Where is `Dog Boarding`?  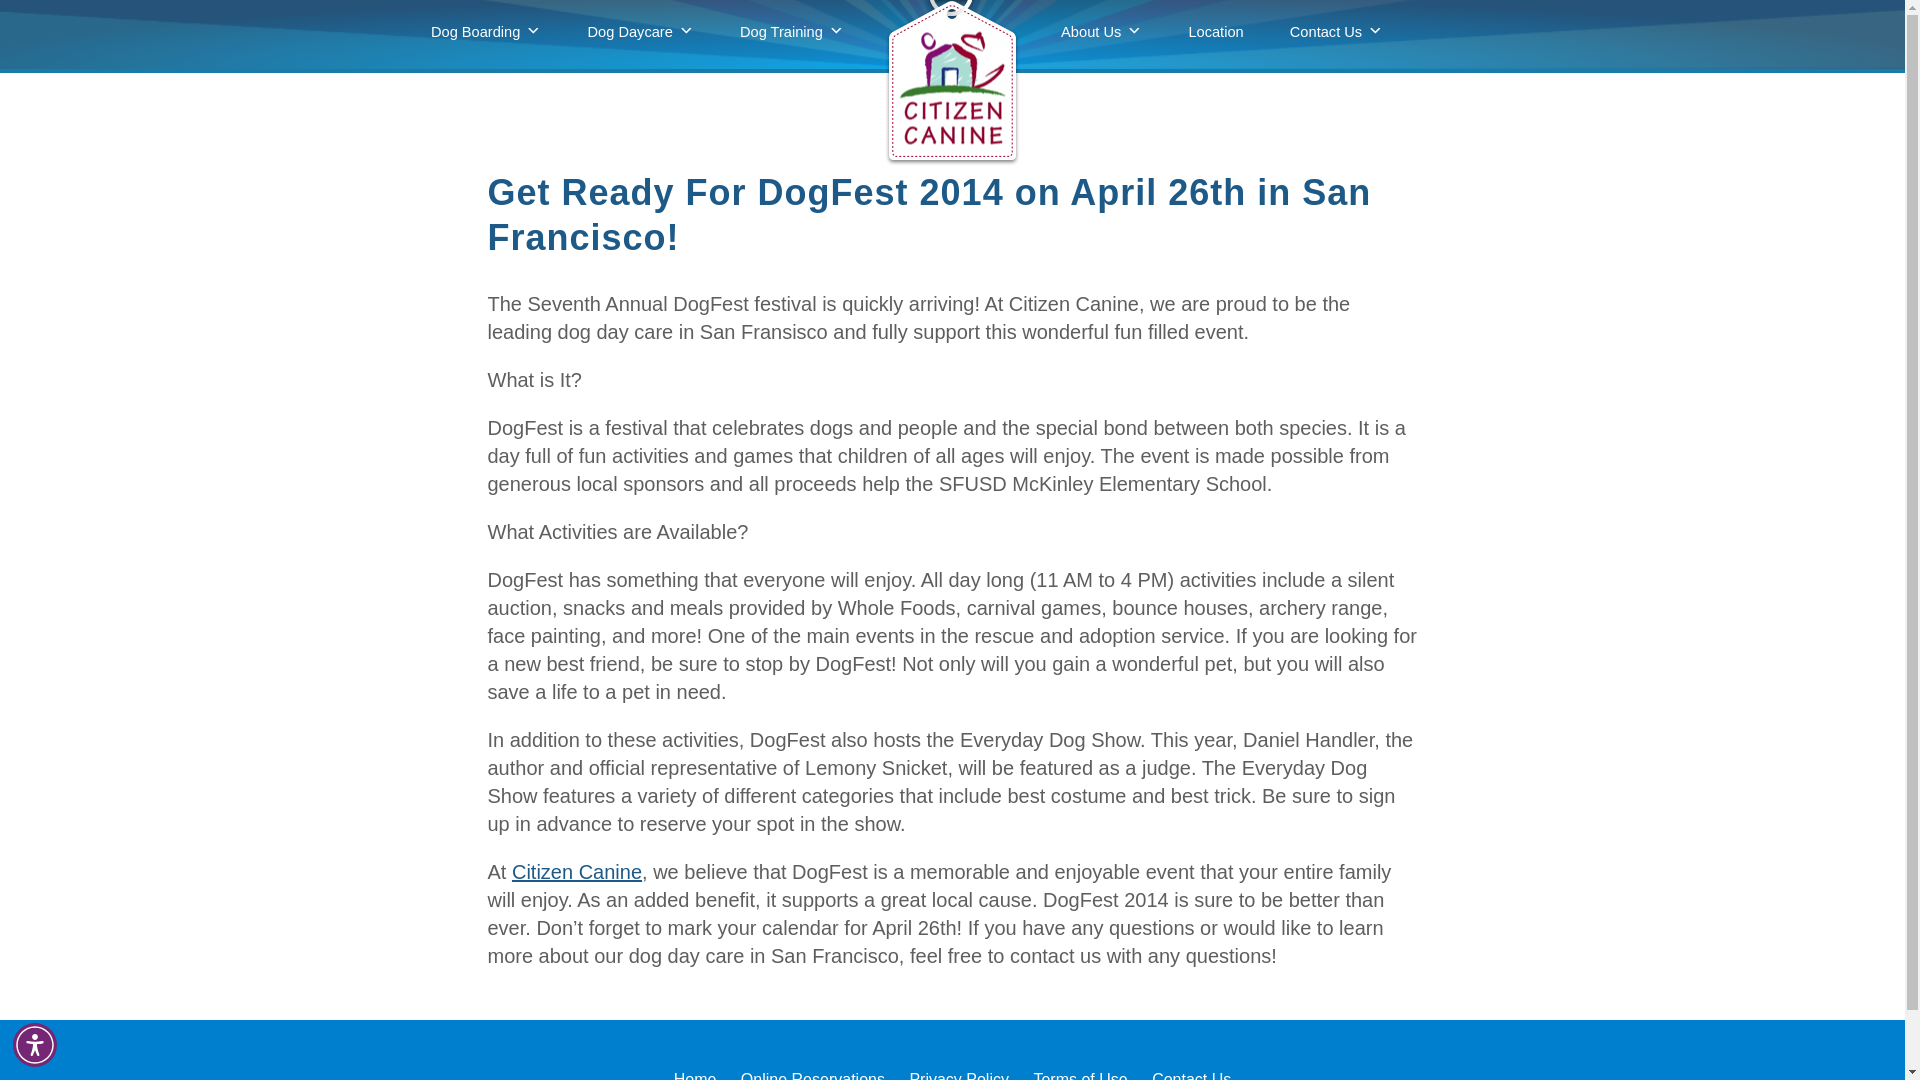
Dog Boarding is located at coordinates (486, 32).